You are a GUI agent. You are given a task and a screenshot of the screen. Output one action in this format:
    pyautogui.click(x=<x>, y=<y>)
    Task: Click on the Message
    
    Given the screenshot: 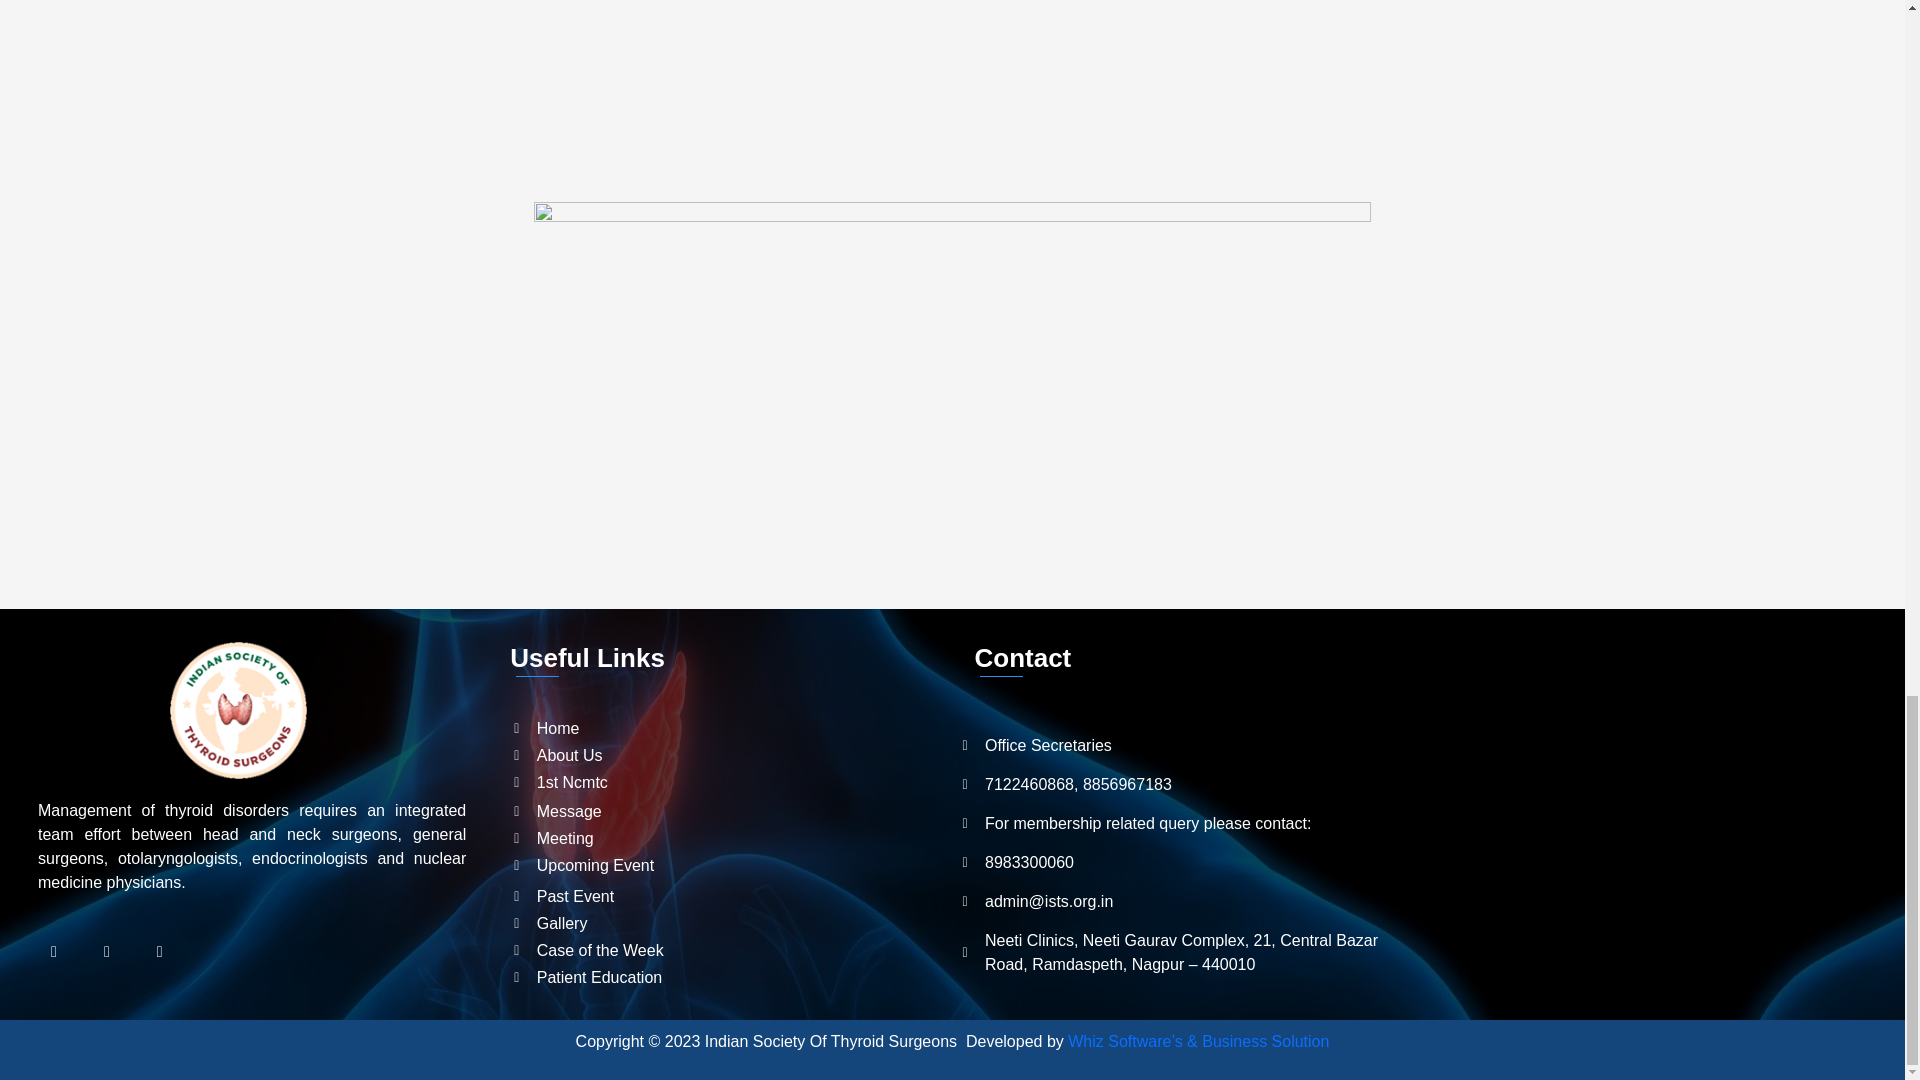 What is the action you would take?
    pyautogui.click(x=728, y=812)
    